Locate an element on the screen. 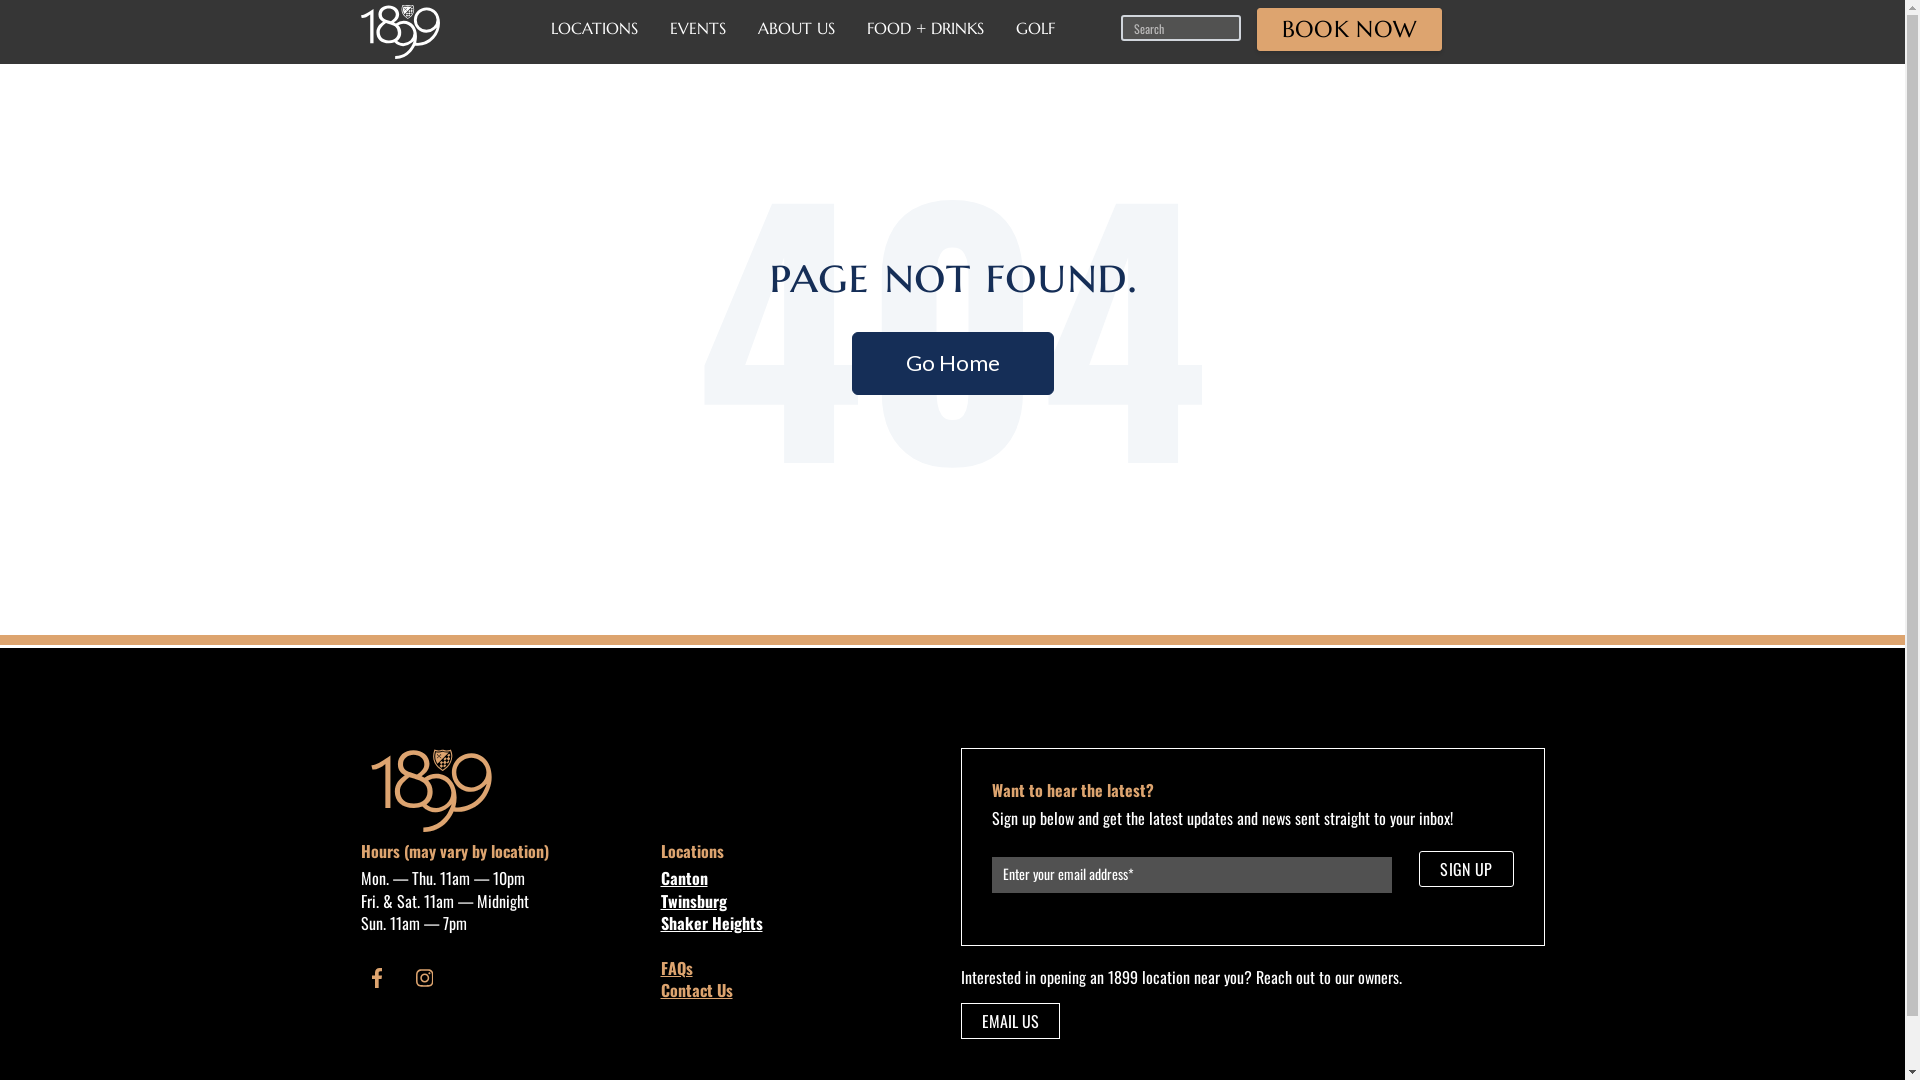 The image size is (1920, 1080). Twinsburg is located at coordinates (802, 901).